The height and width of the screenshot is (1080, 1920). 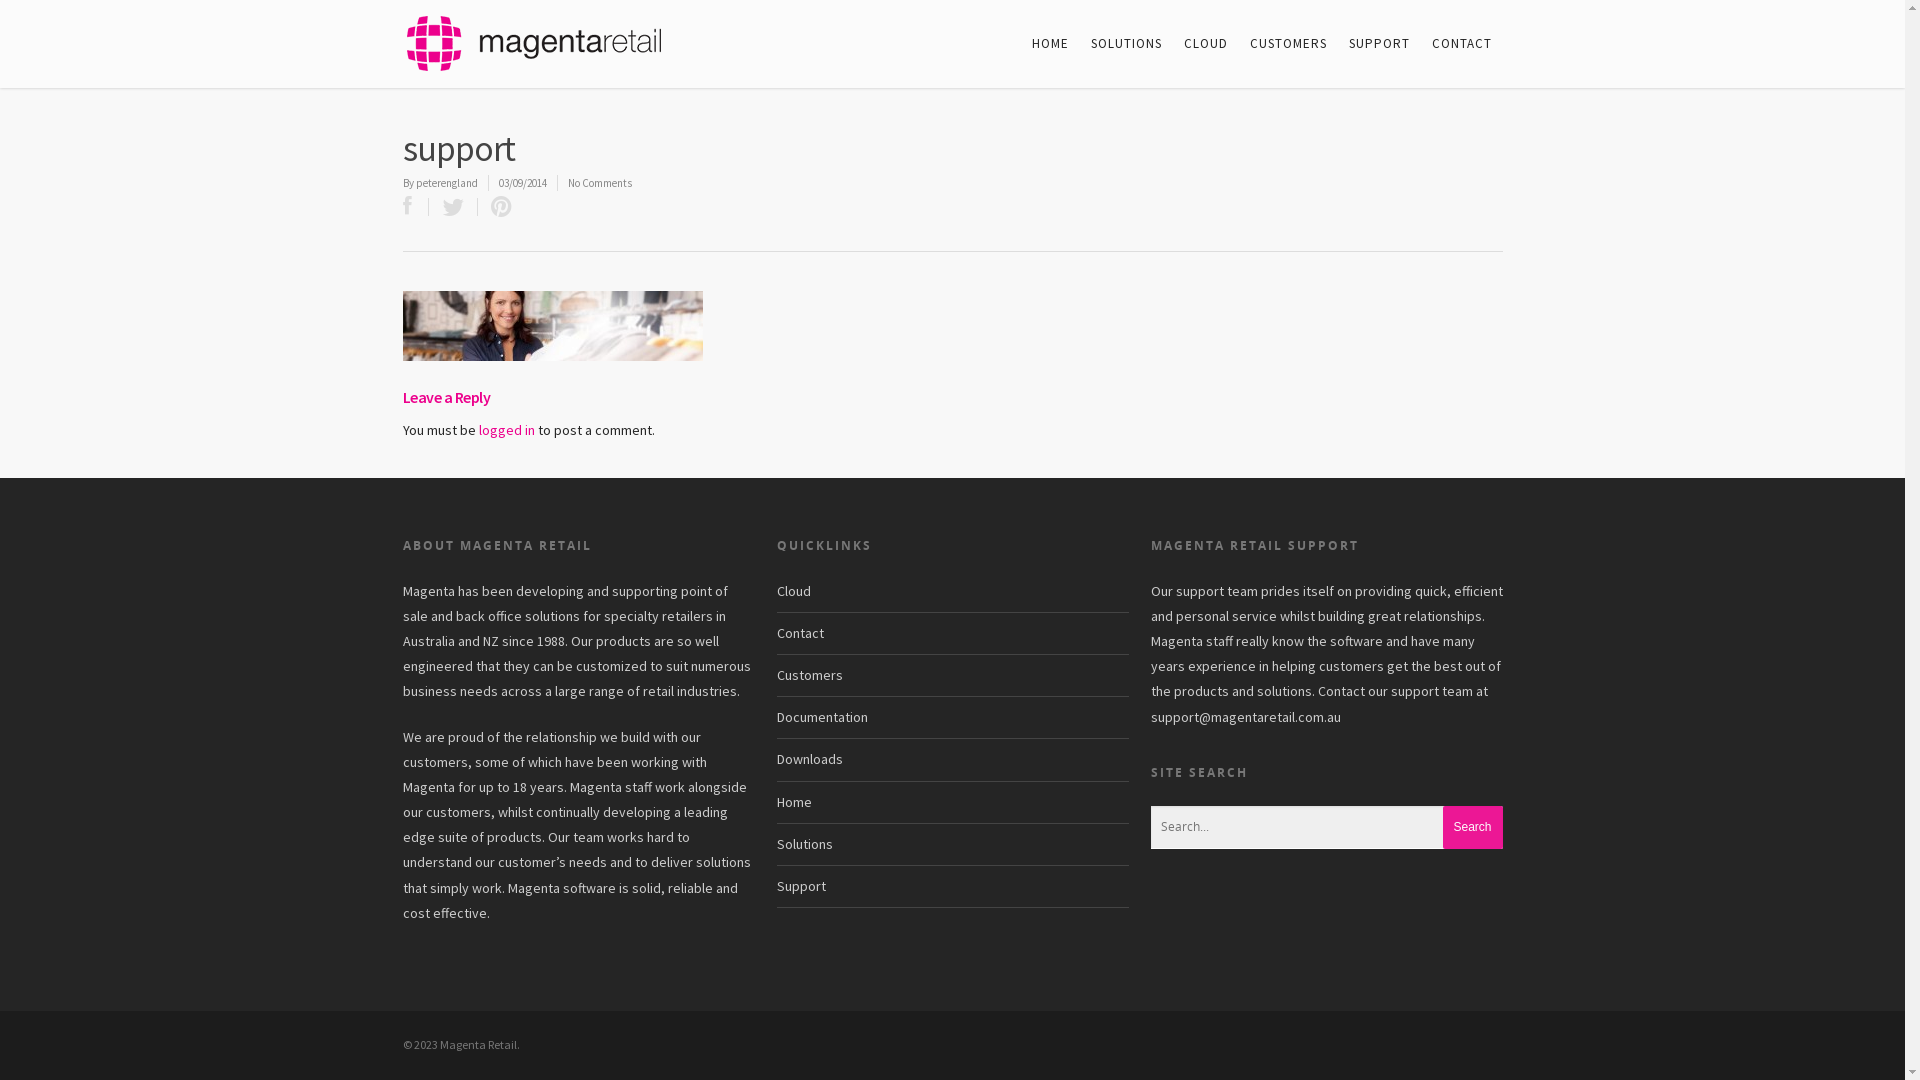 What do you see at coordinates (497, 207) in the screenshot?
I see `Pin this` at bounding box center [497, 207].